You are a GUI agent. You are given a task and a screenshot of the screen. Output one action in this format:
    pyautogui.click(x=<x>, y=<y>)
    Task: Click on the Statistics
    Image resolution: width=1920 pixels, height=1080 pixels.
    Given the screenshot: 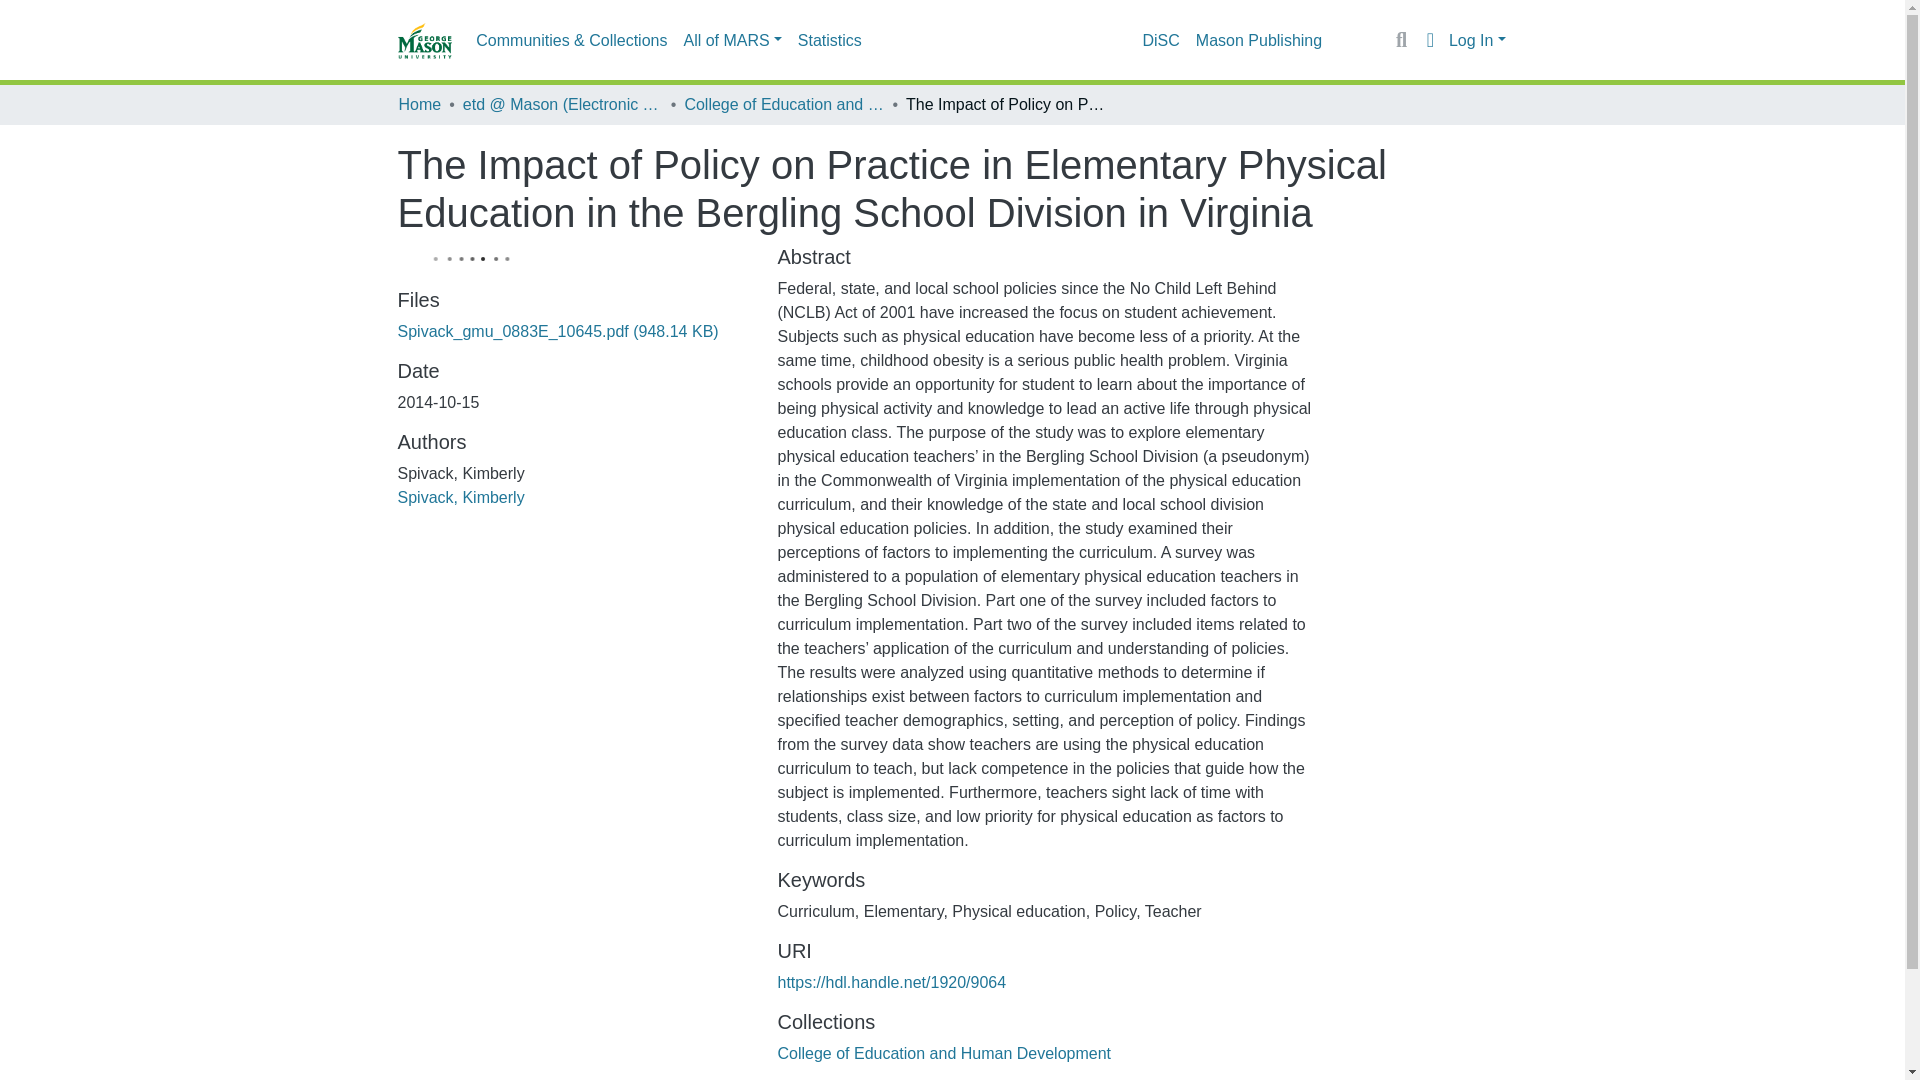 What is the action you would take?
    pyautogui.click(x=829, y=40)
    